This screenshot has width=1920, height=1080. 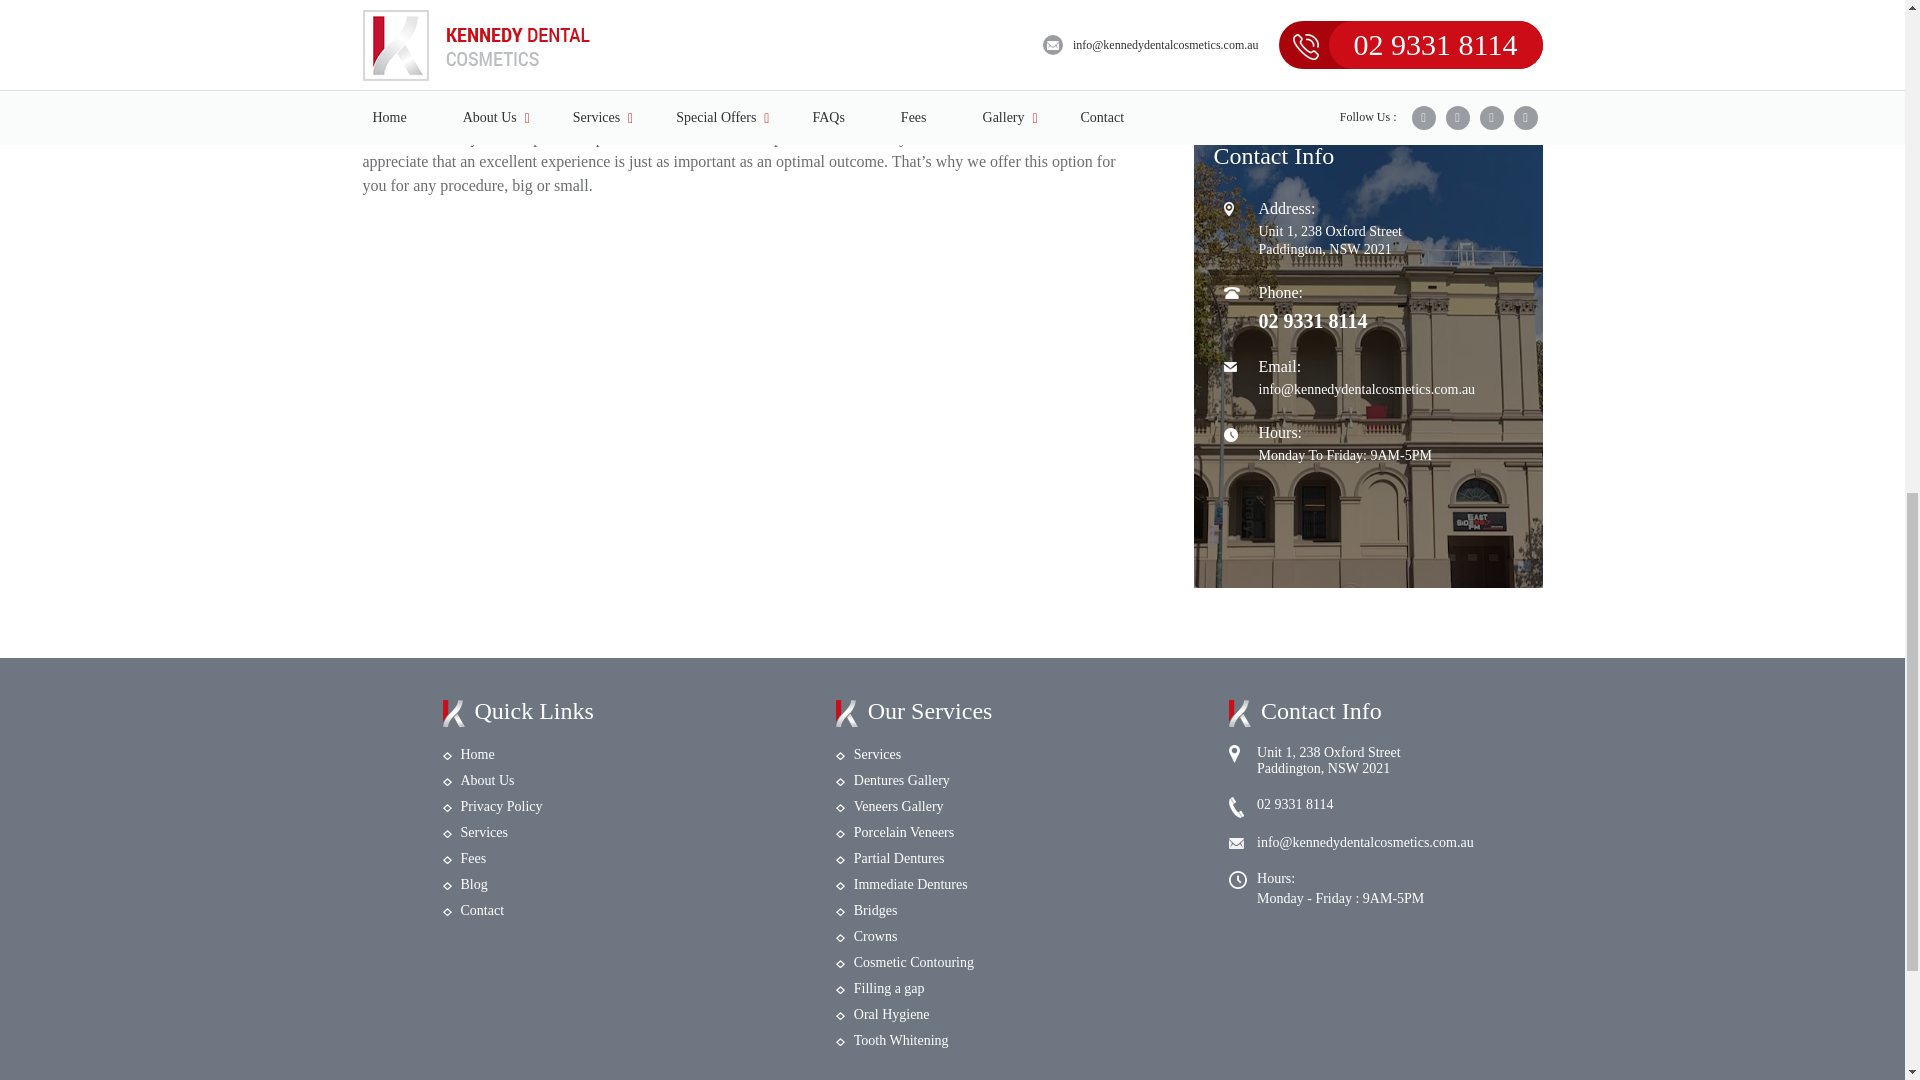 What do you see at coordinates (476, 754) in the screenshot?
I see `Home` at bounding box center [476, 754].